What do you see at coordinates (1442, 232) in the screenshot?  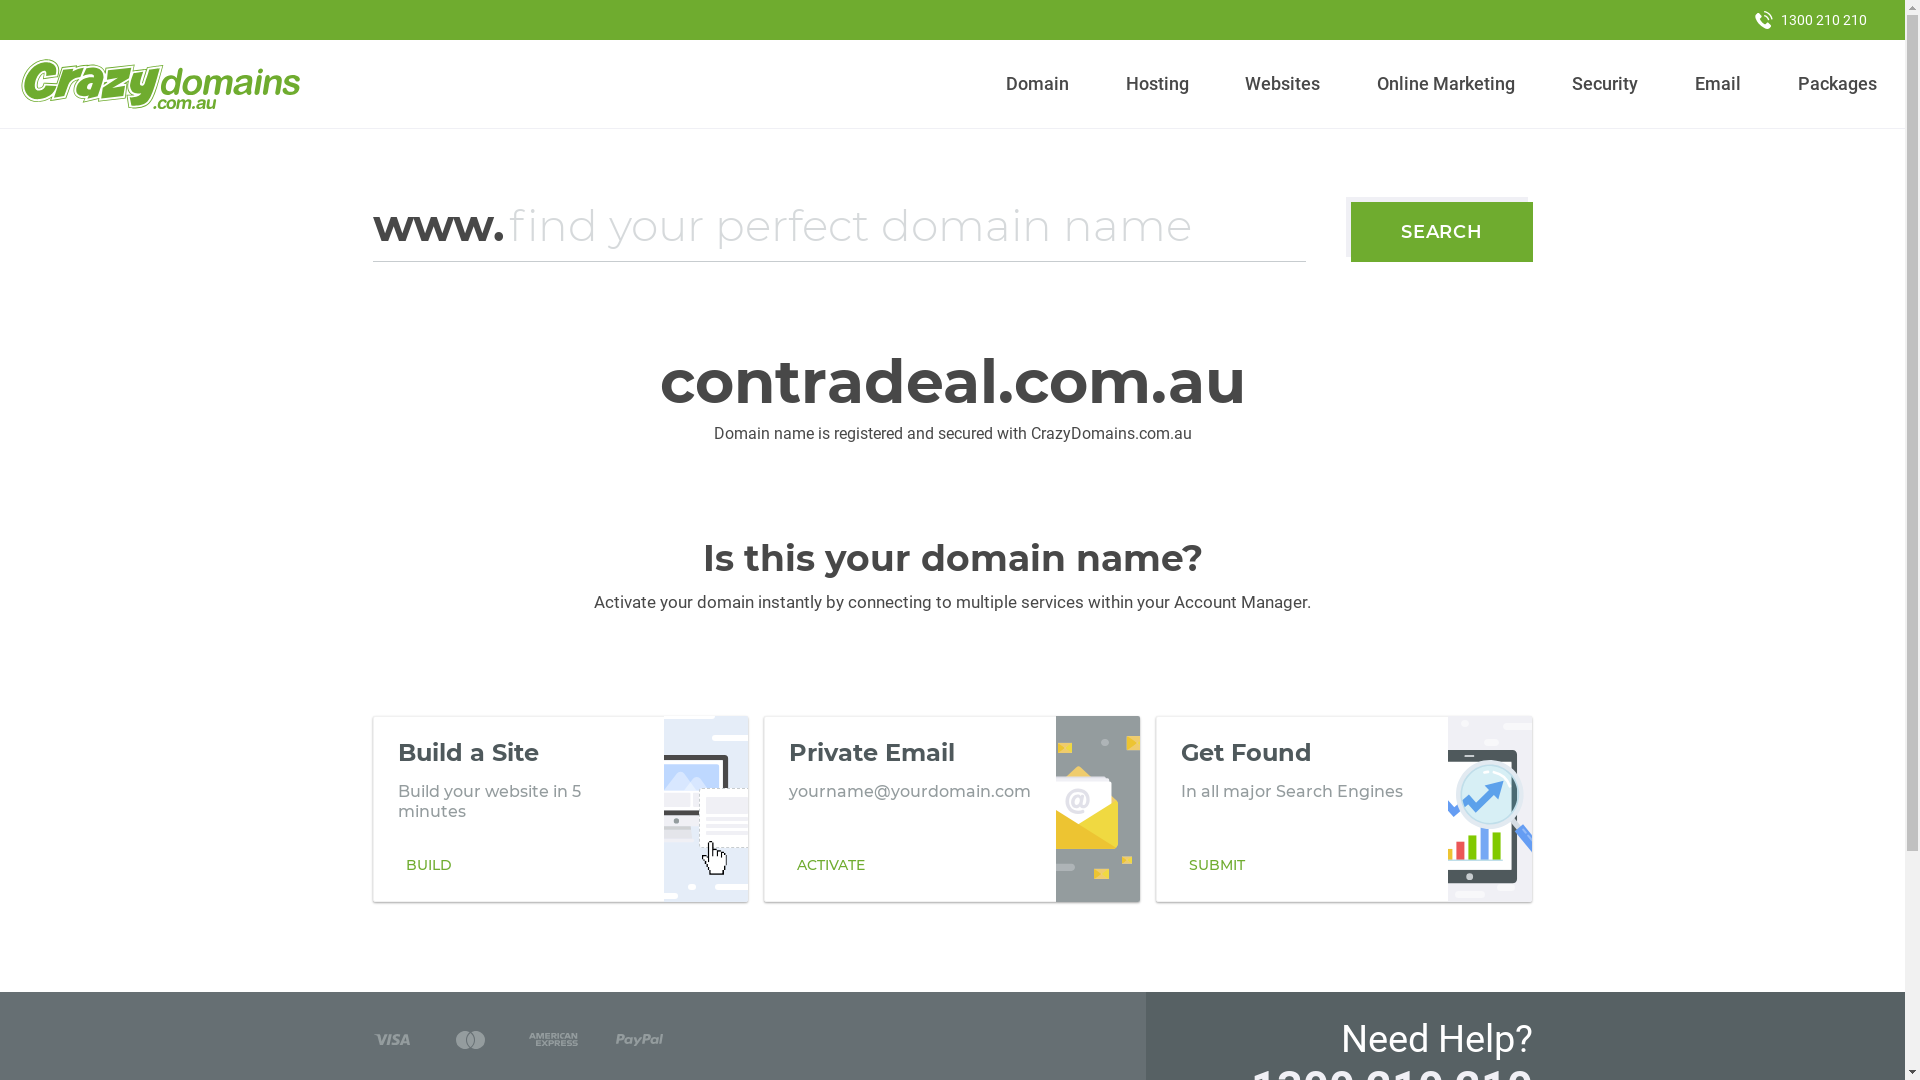 I see `SEARCH` at bounding box center [1442, 232].